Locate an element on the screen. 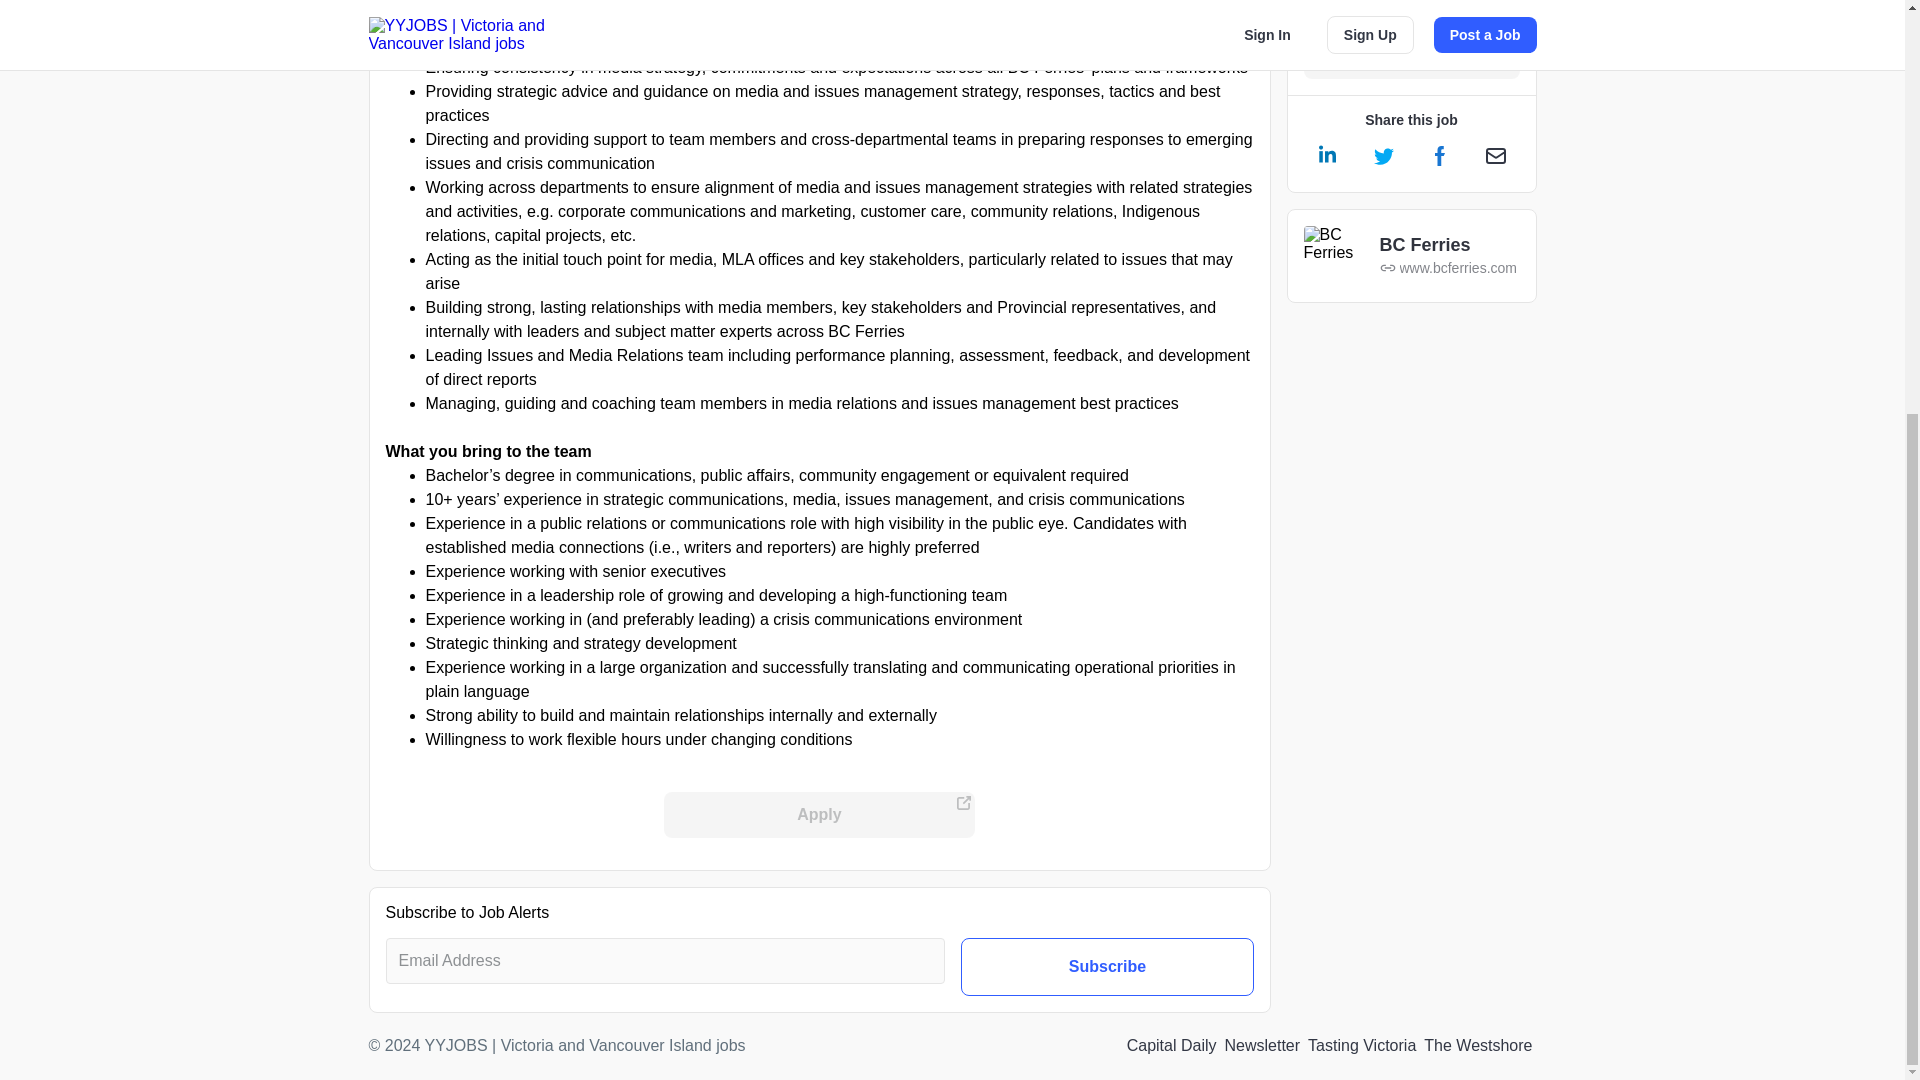 The width and height of the screenshot is (1920, 1080). Tasting Victoria is located at coordinates (1362, 1046).